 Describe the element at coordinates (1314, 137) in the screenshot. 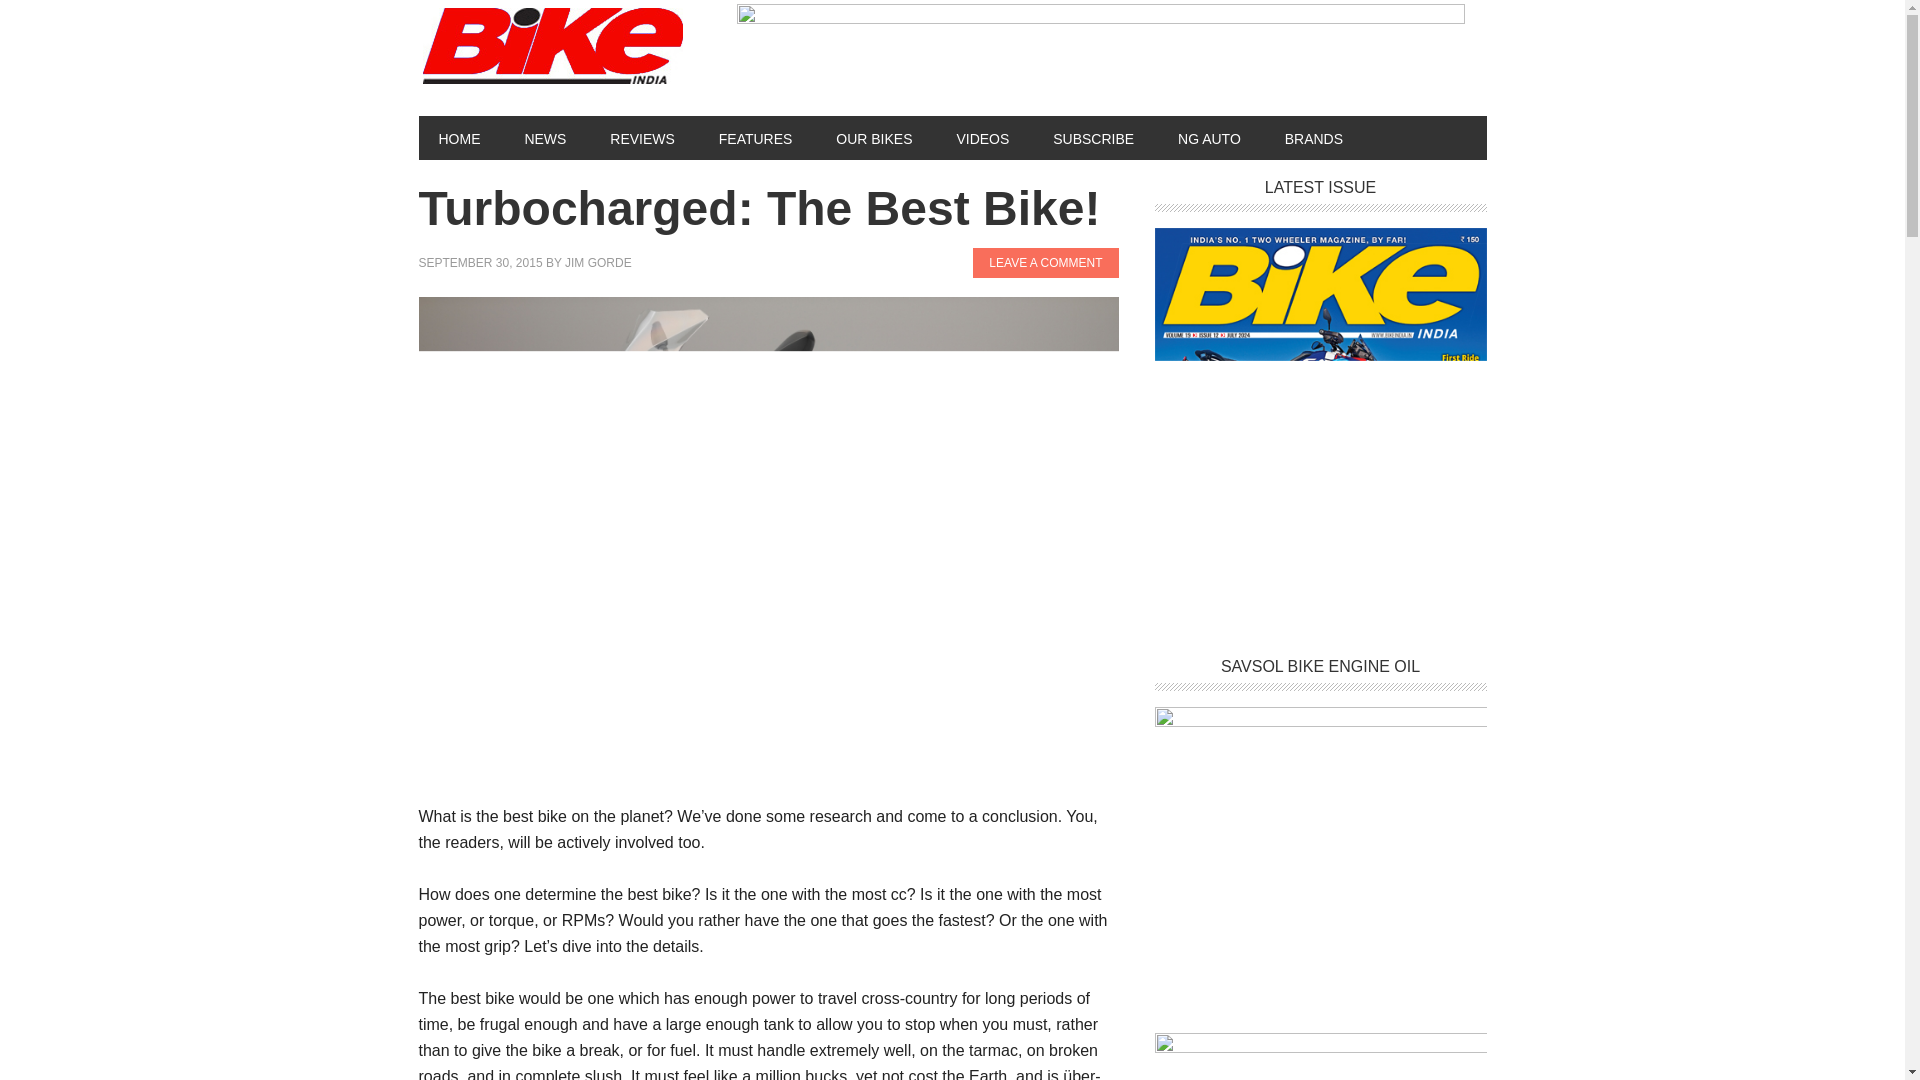

I see `BRANDS` at that location.